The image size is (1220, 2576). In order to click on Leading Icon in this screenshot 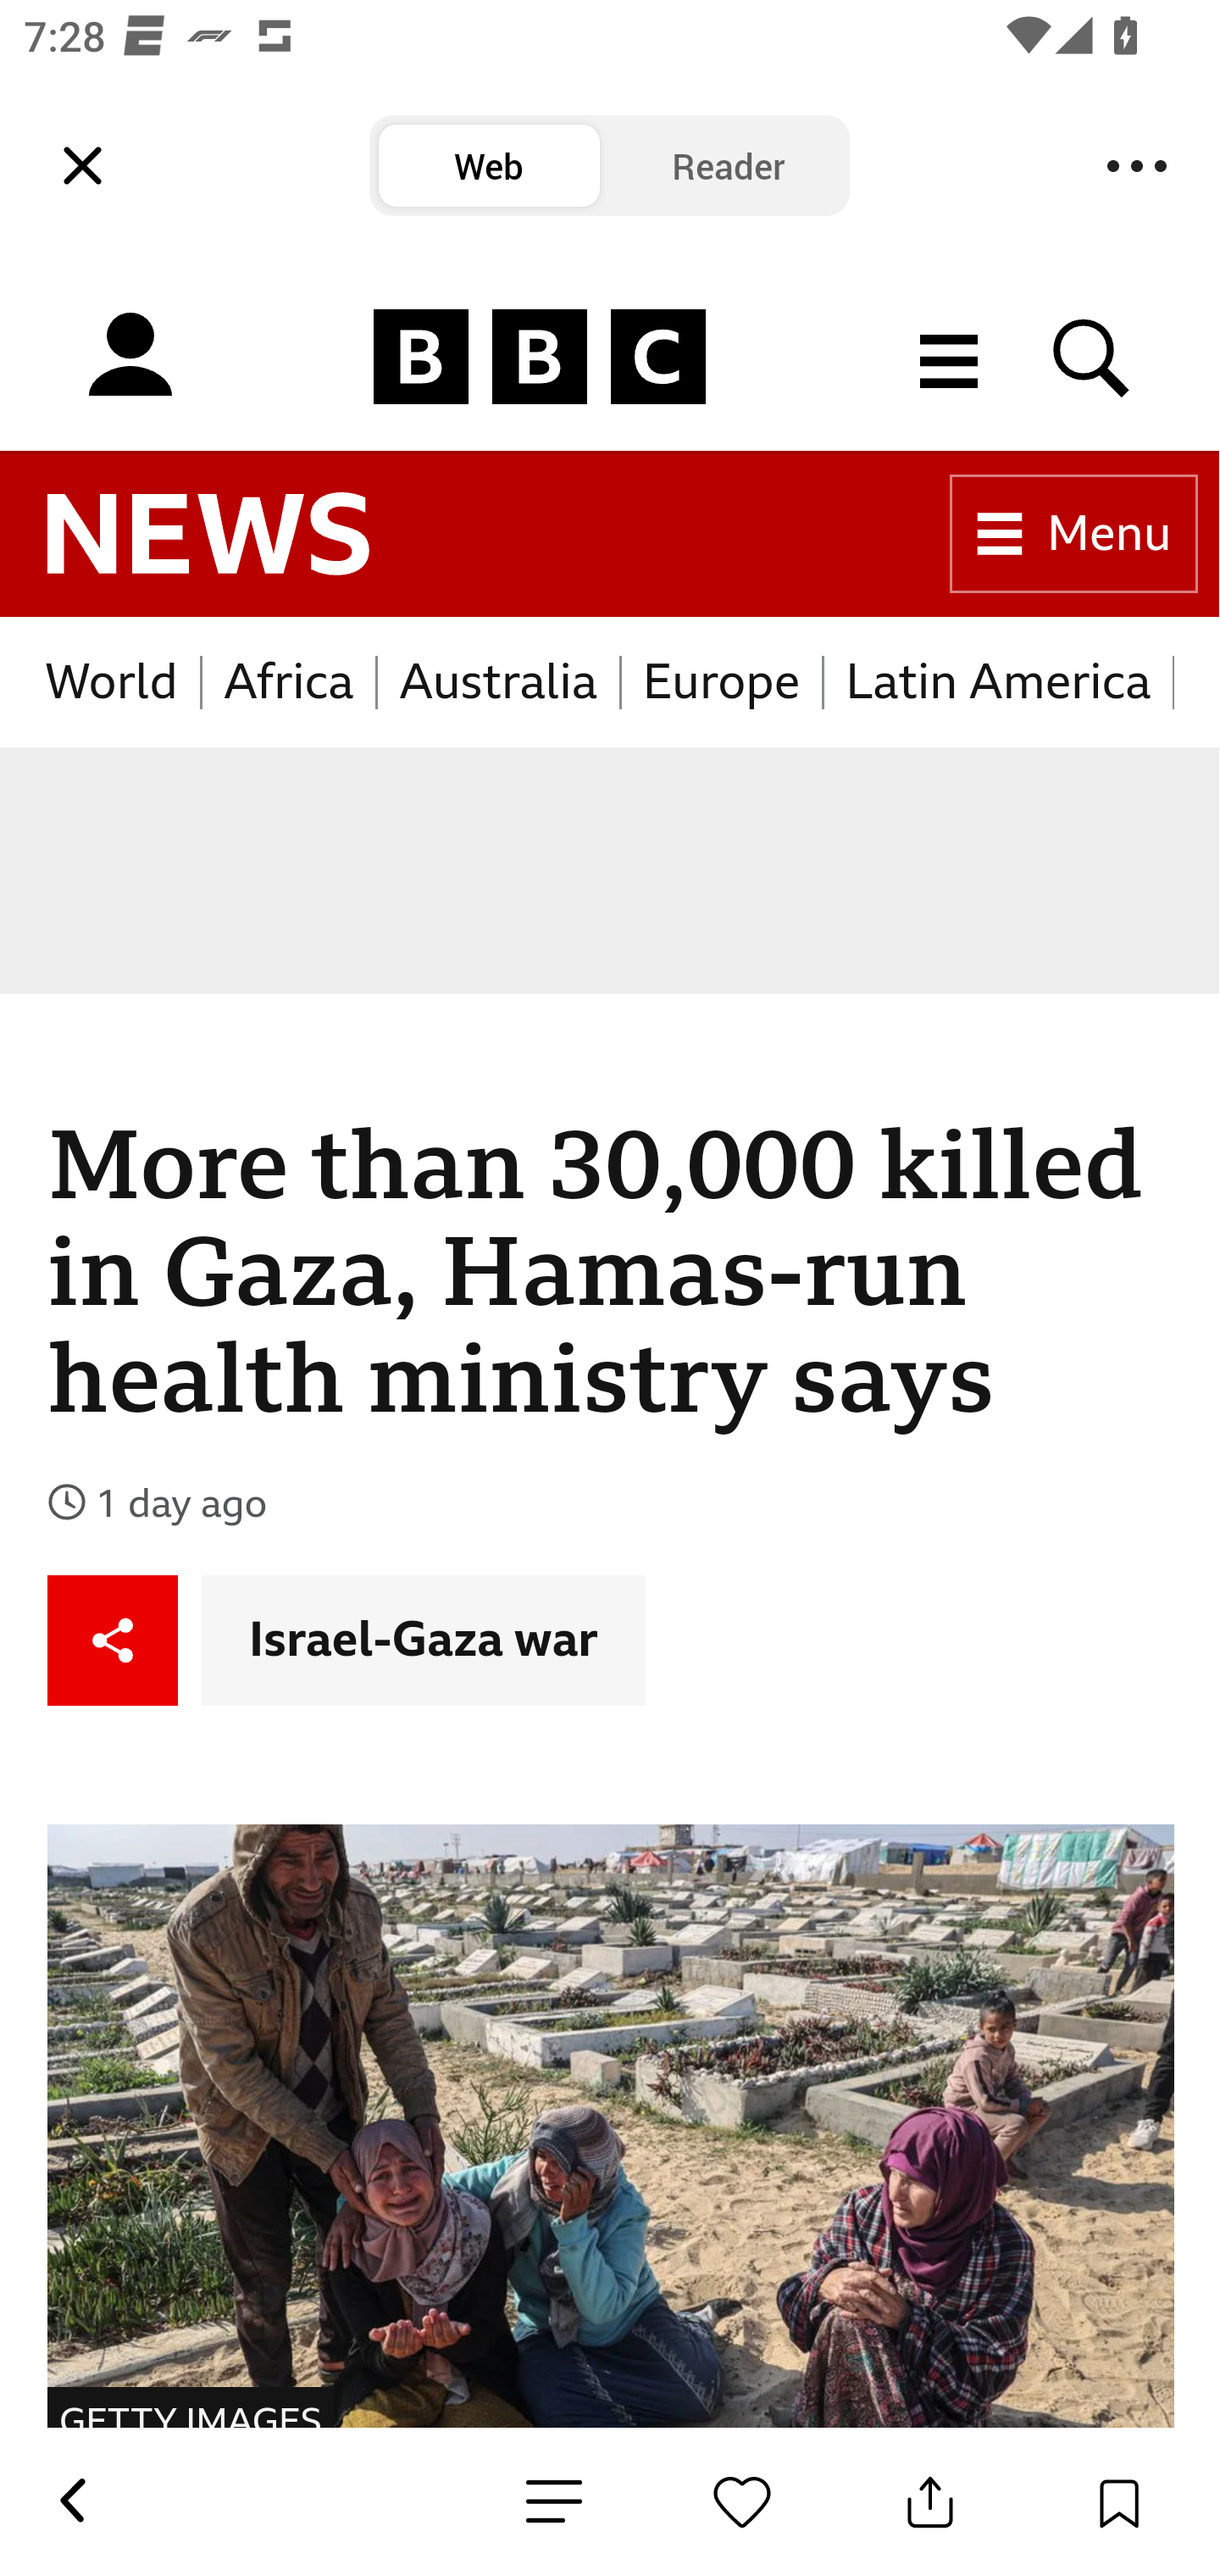, I will do `click(83, 166)`.